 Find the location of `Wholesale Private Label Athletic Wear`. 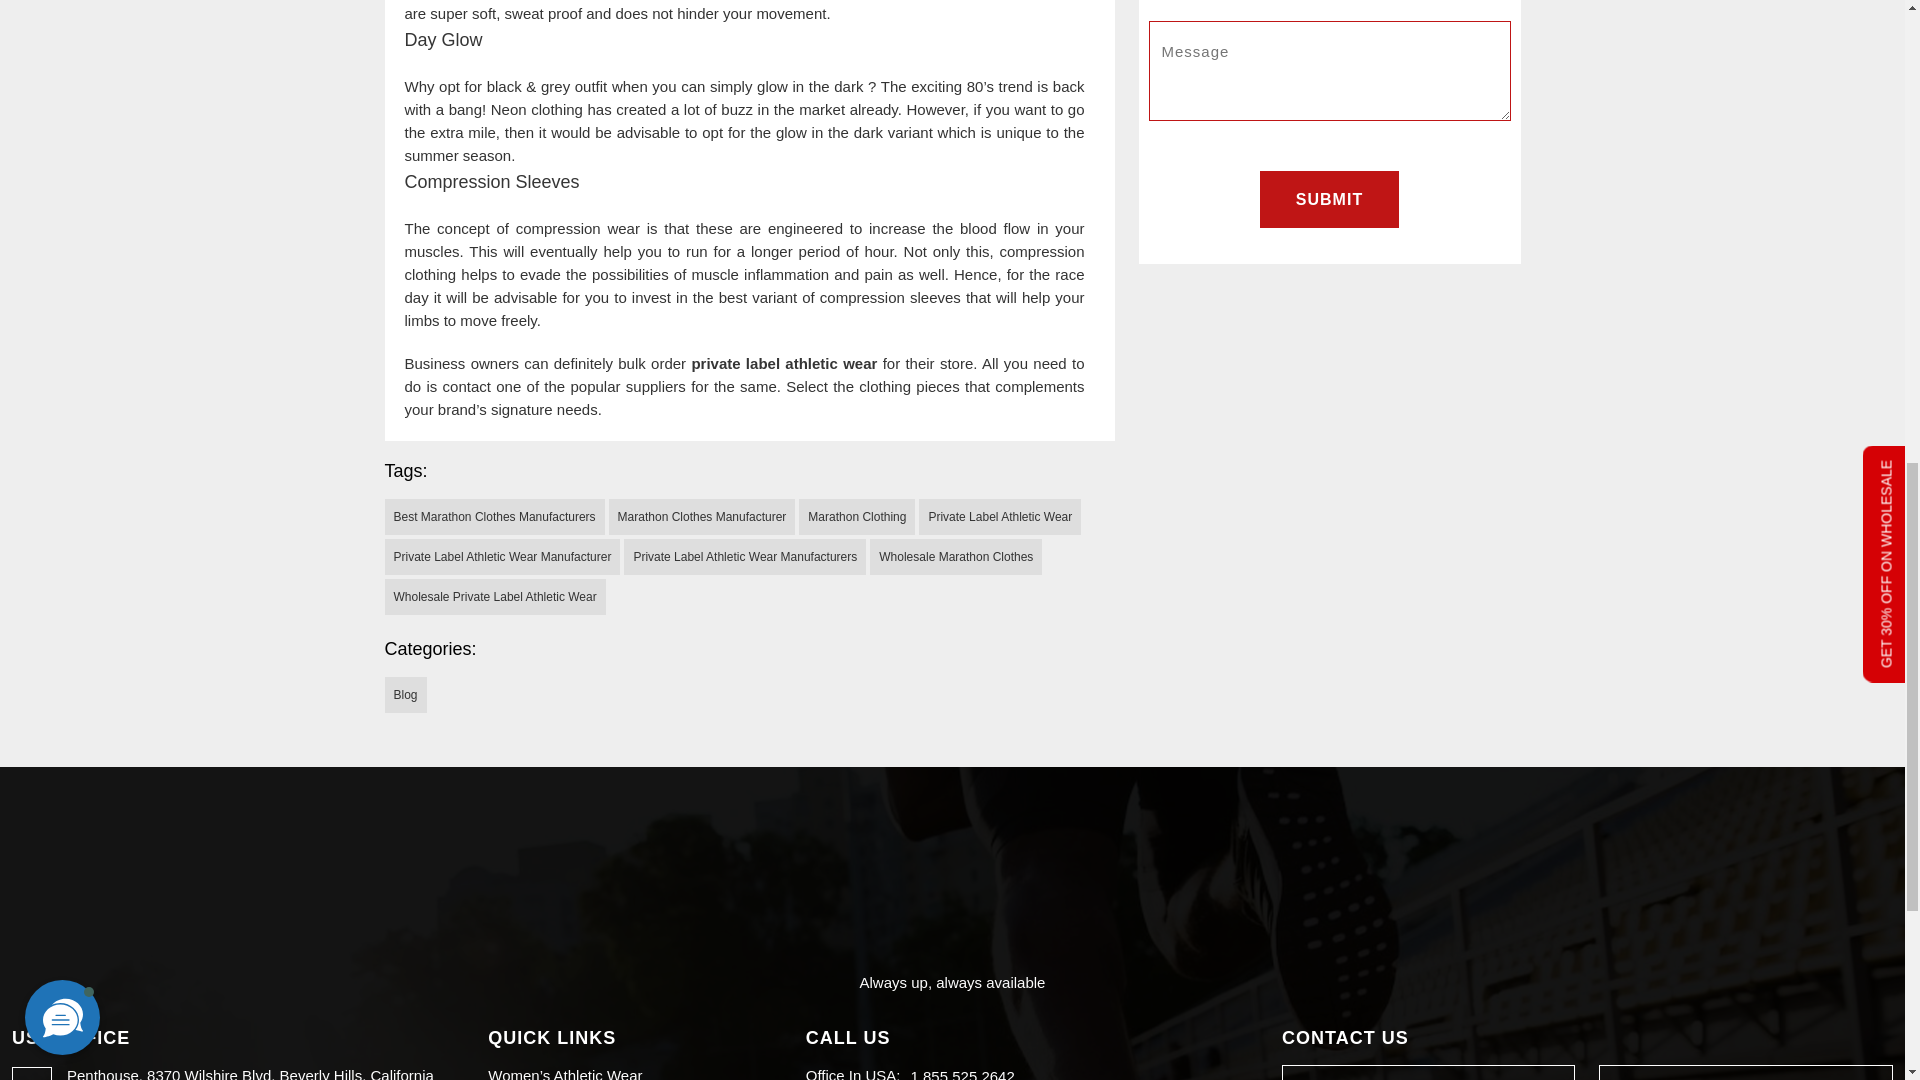

Wholesale Private Label Athletic Wear is located at coordinates (494, 596).